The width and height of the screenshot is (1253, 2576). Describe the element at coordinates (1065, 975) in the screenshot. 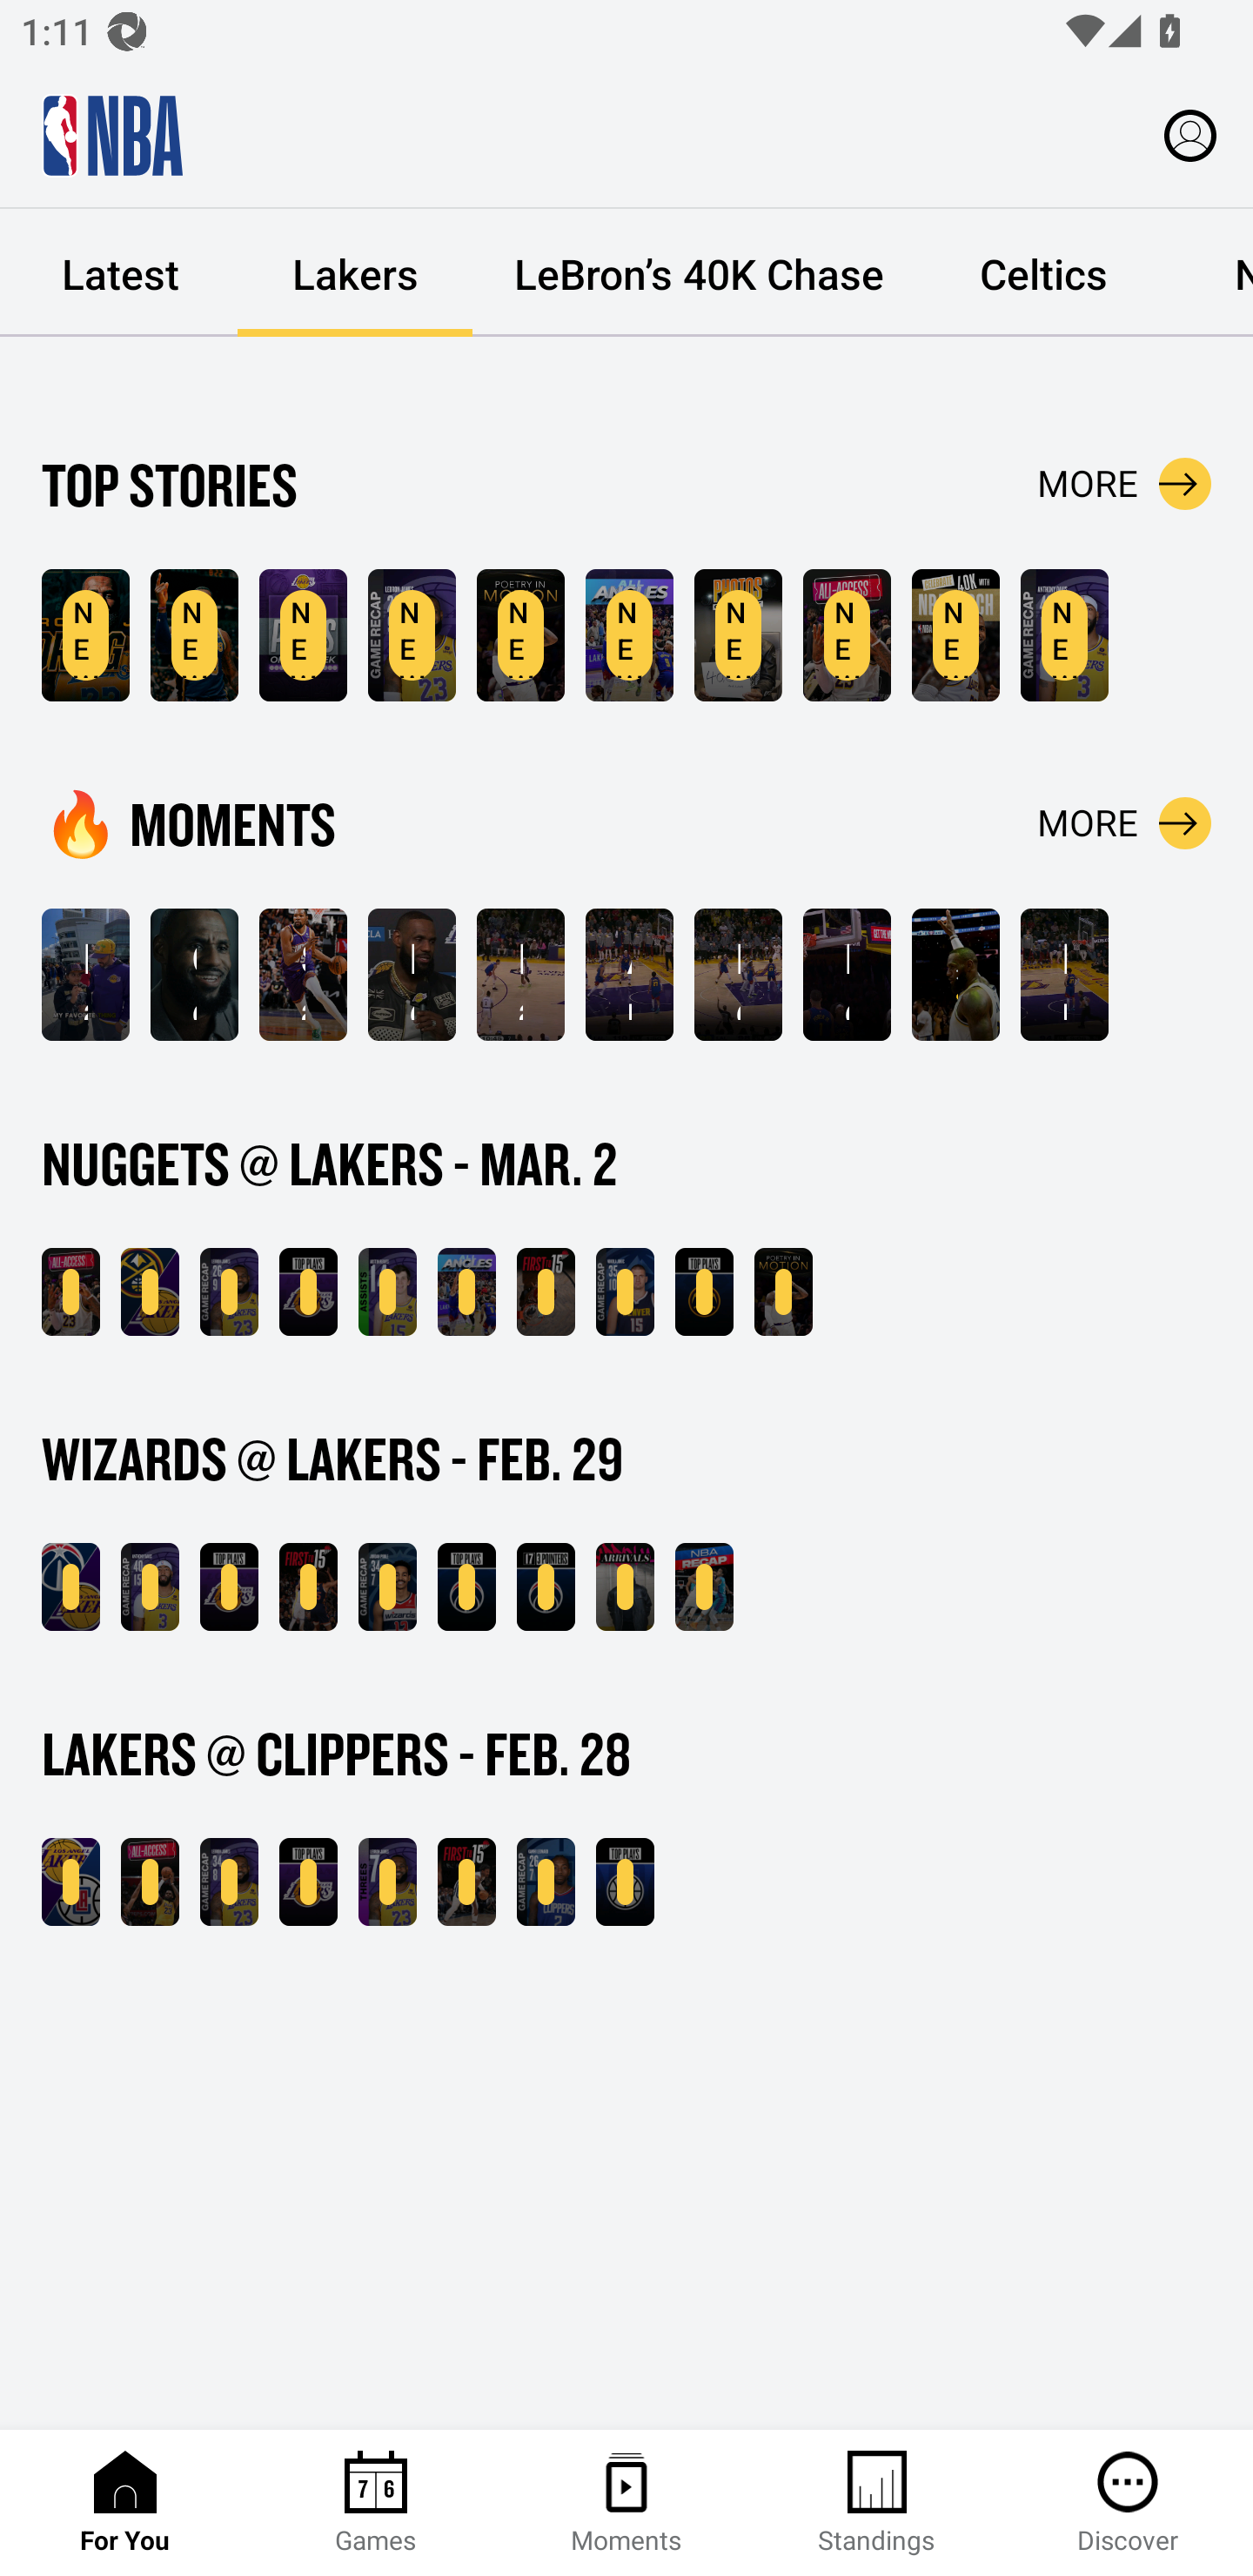

I see `Dunk by Jaxson Hayes` at that location.